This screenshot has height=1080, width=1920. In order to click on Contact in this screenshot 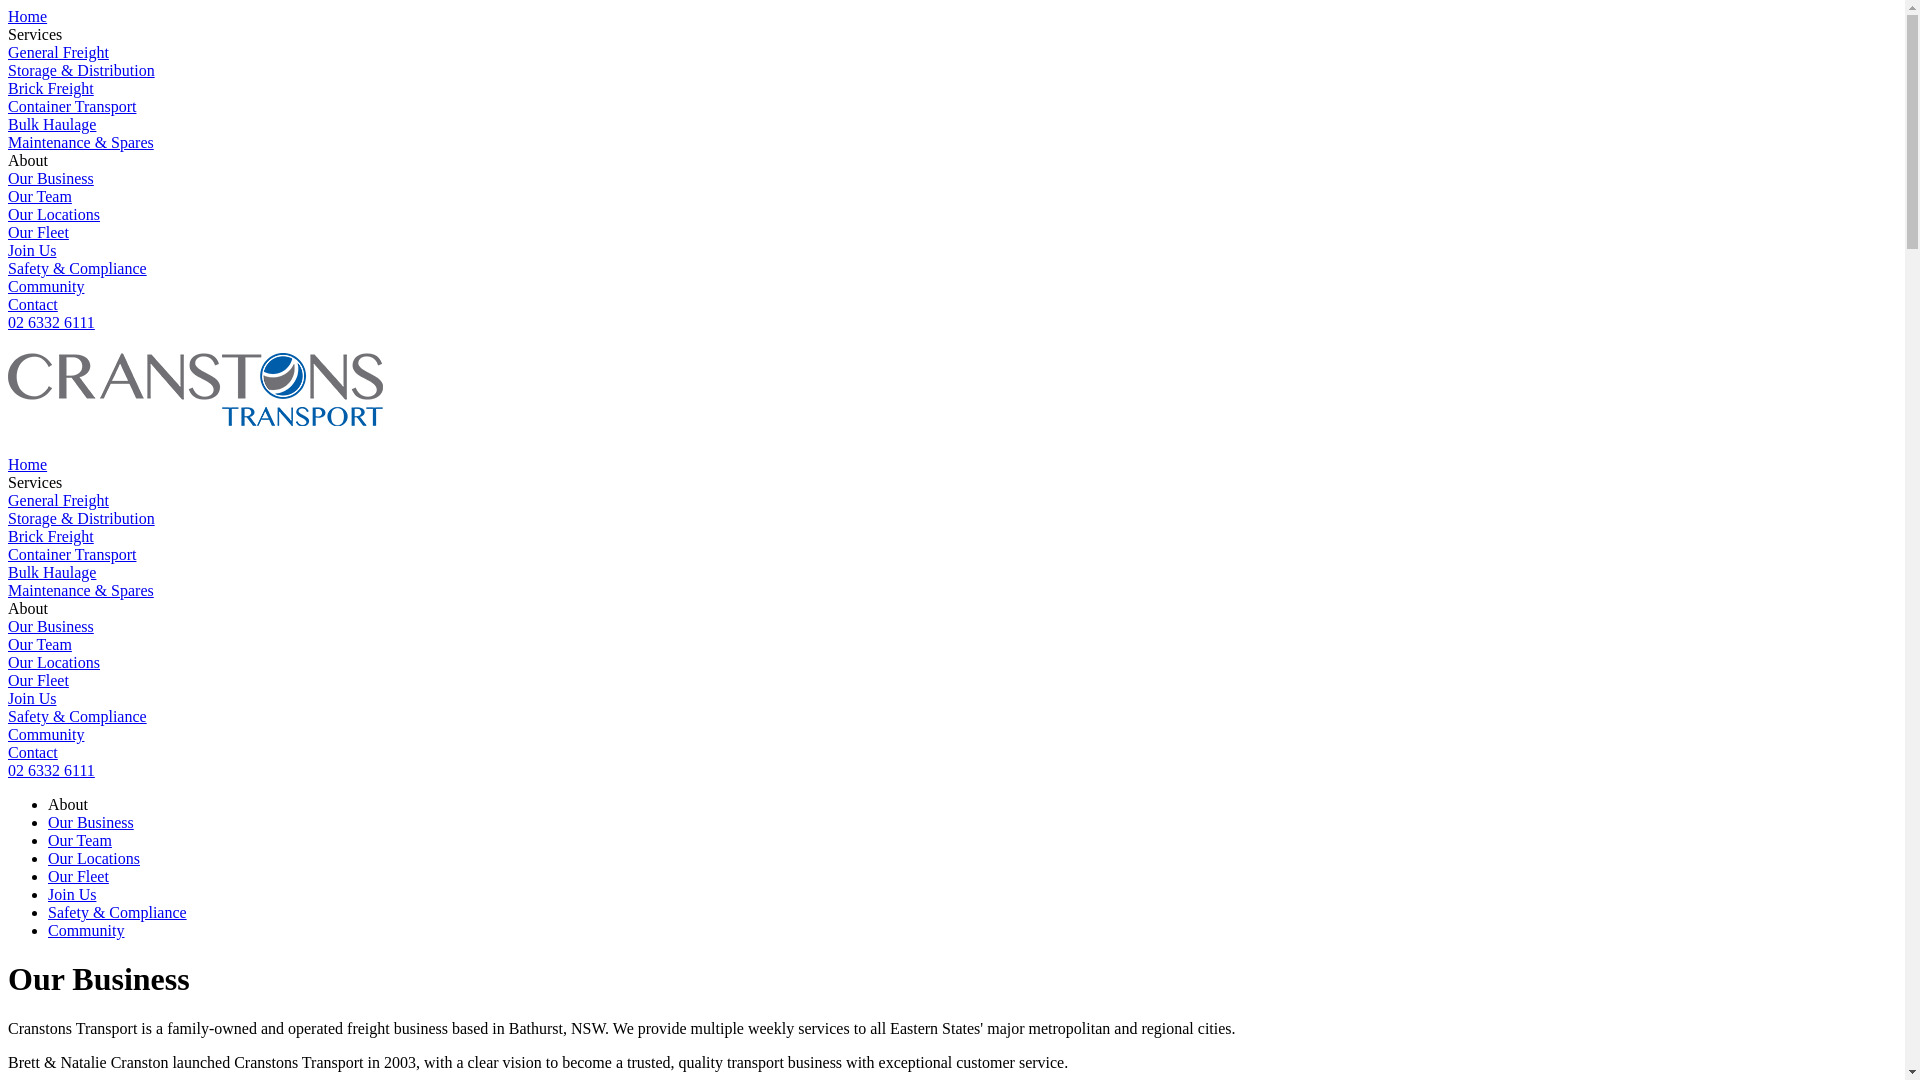, I will do `click(33, 304)`.